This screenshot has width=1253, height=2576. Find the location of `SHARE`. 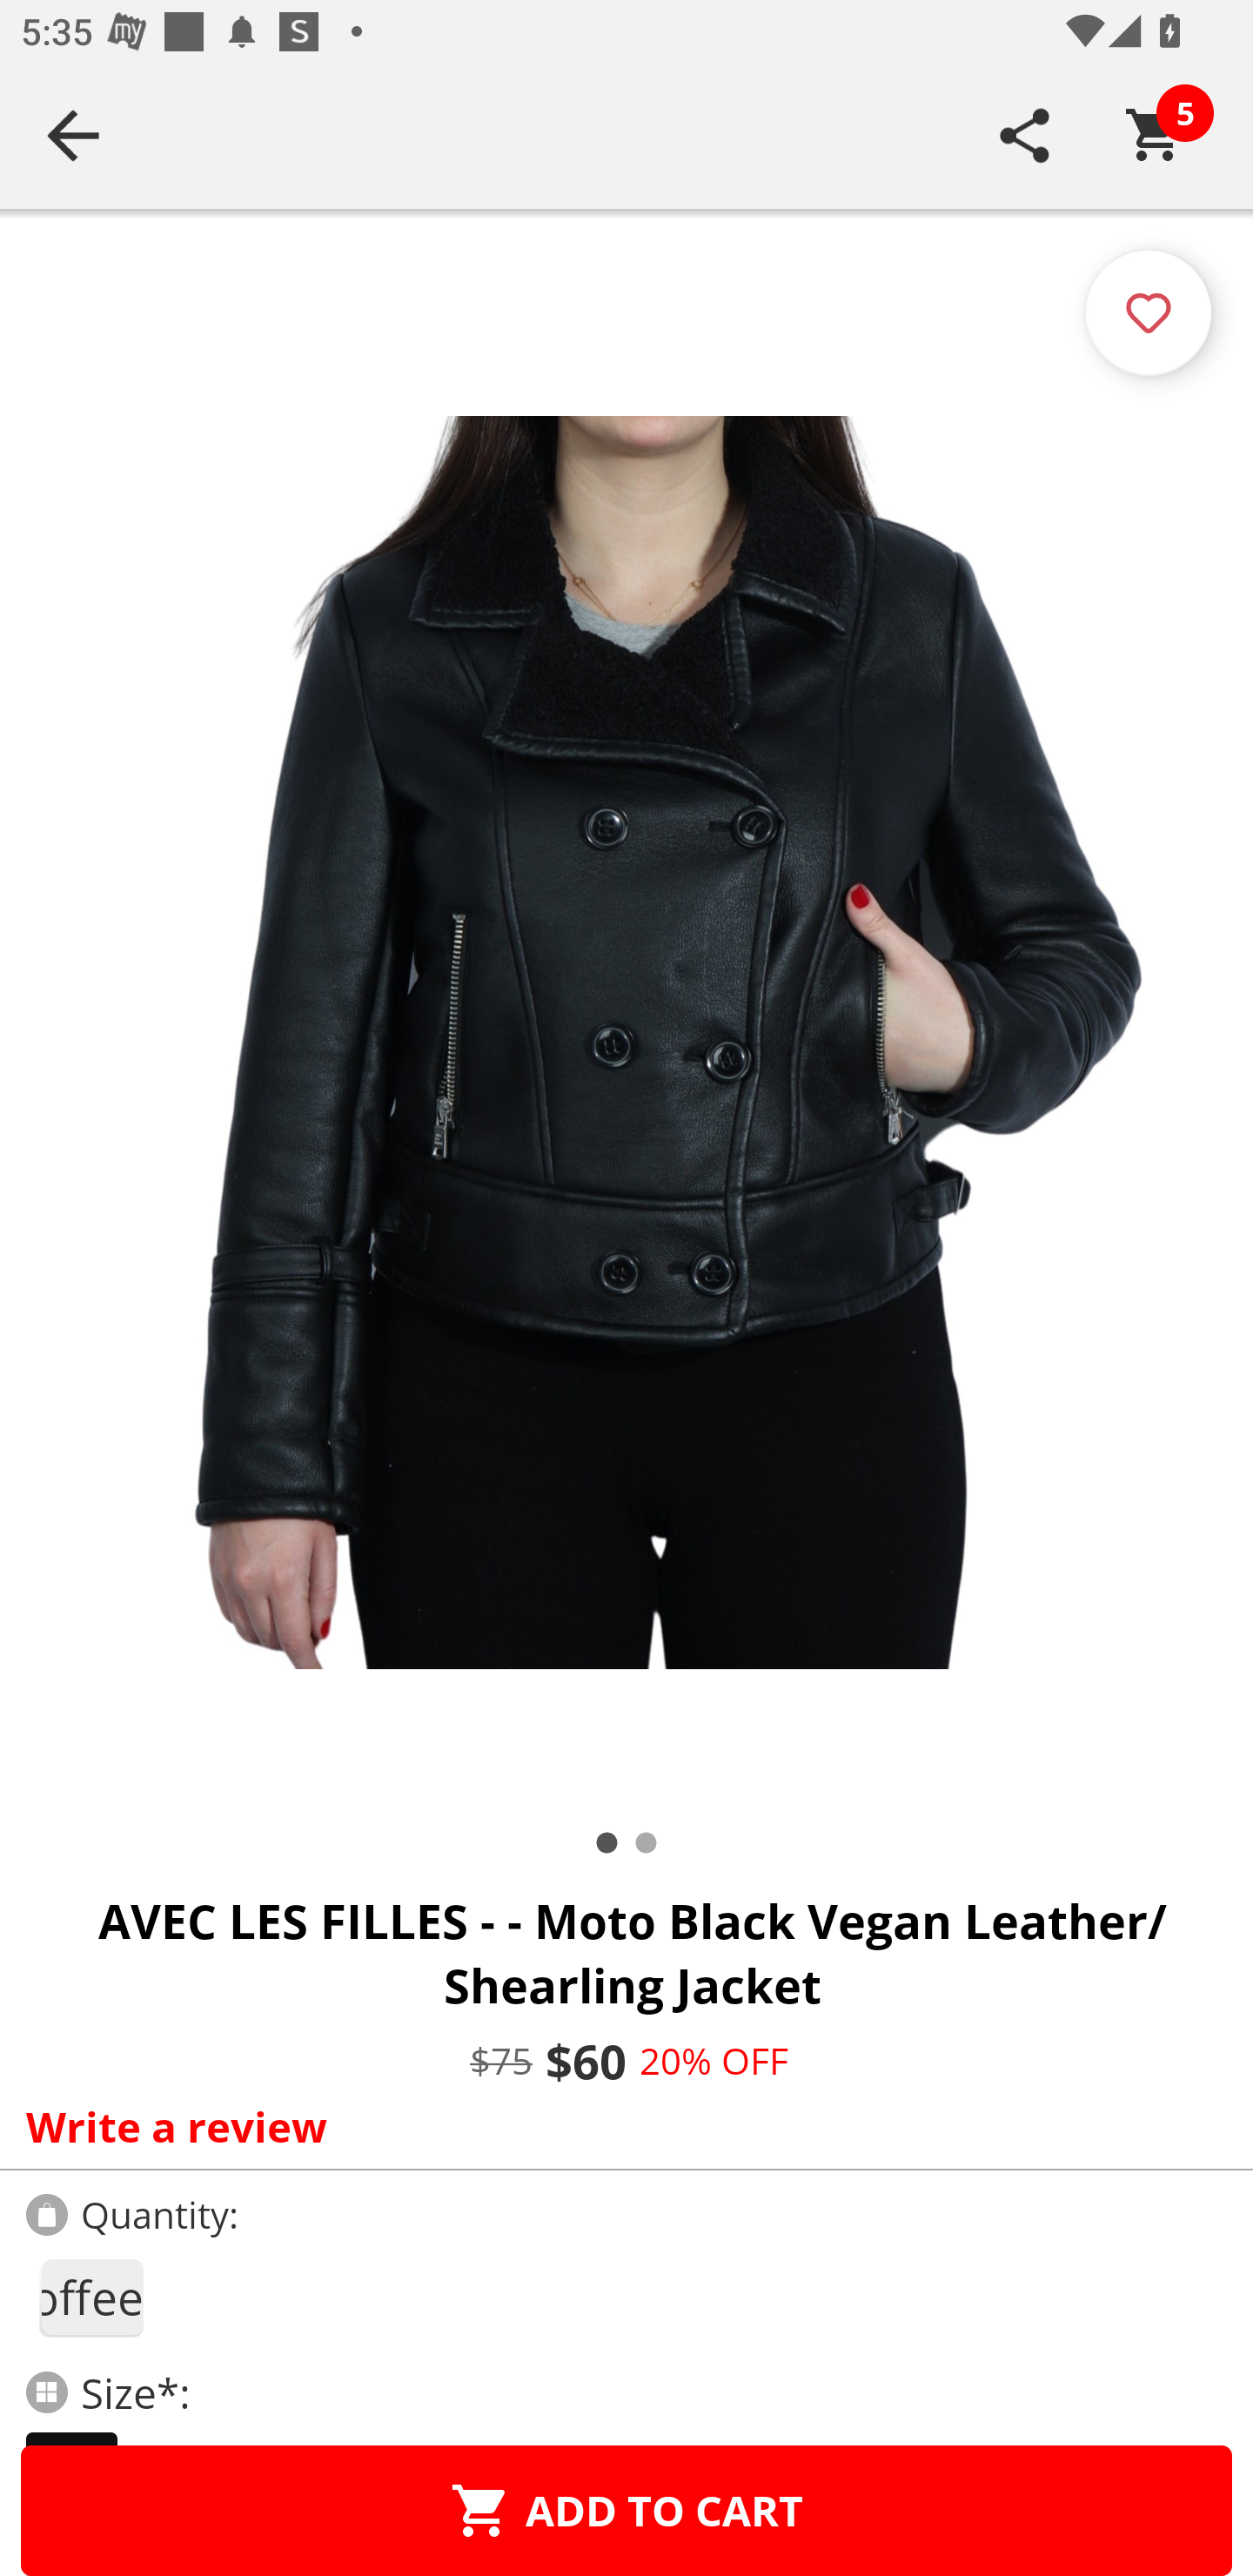

SHARE is located at coordinates (1025, 135).